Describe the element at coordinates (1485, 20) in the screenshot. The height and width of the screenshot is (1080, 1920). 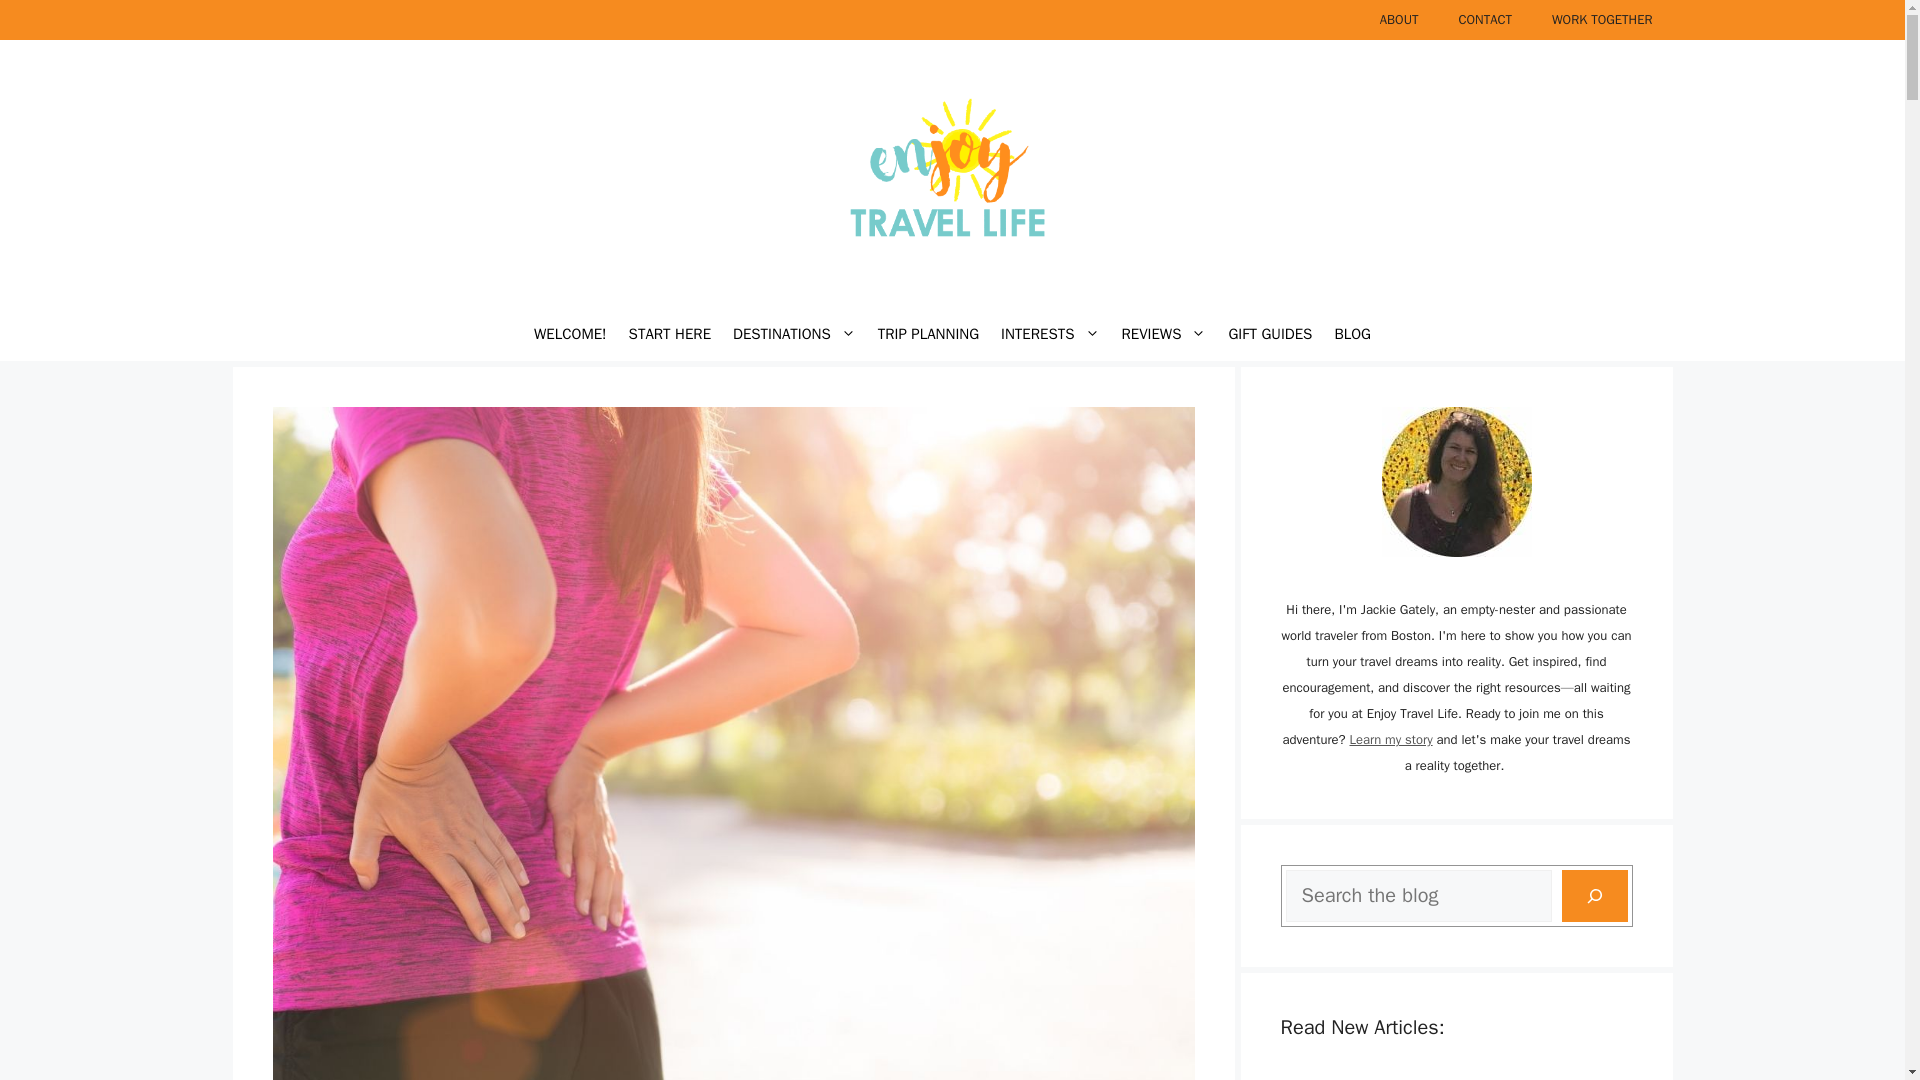
I see `CONTACT` at that location.